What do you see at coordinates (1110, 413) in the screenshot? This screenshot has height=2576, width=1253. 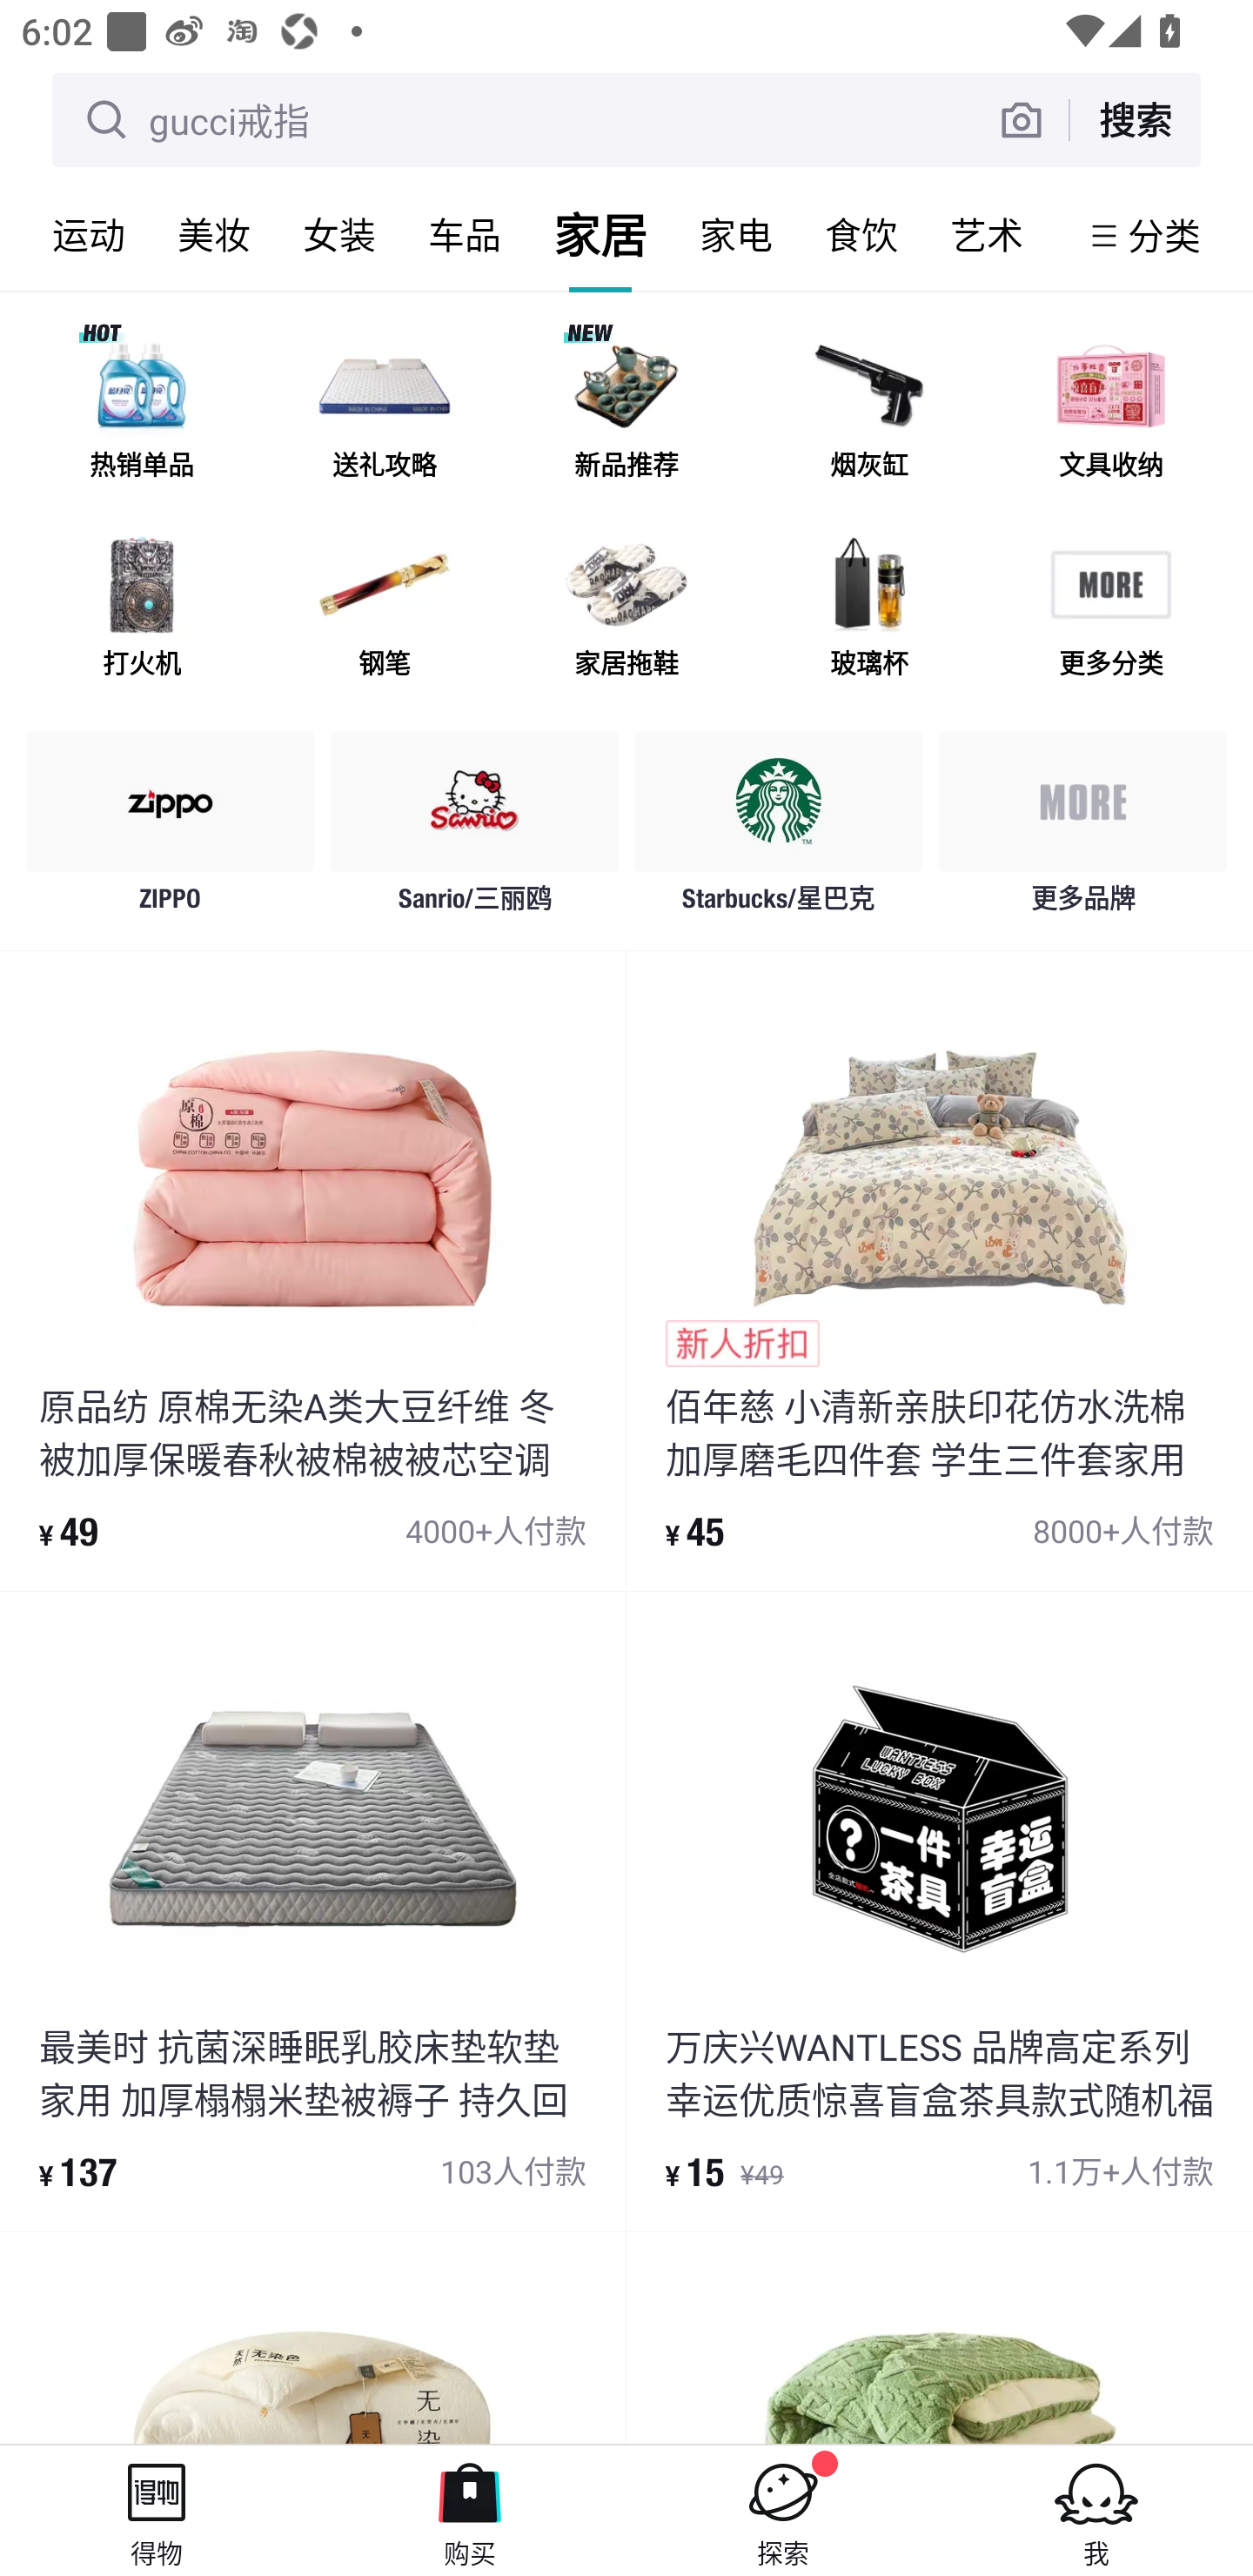 I see `文具收纳` at bounding box center [1110, 413].